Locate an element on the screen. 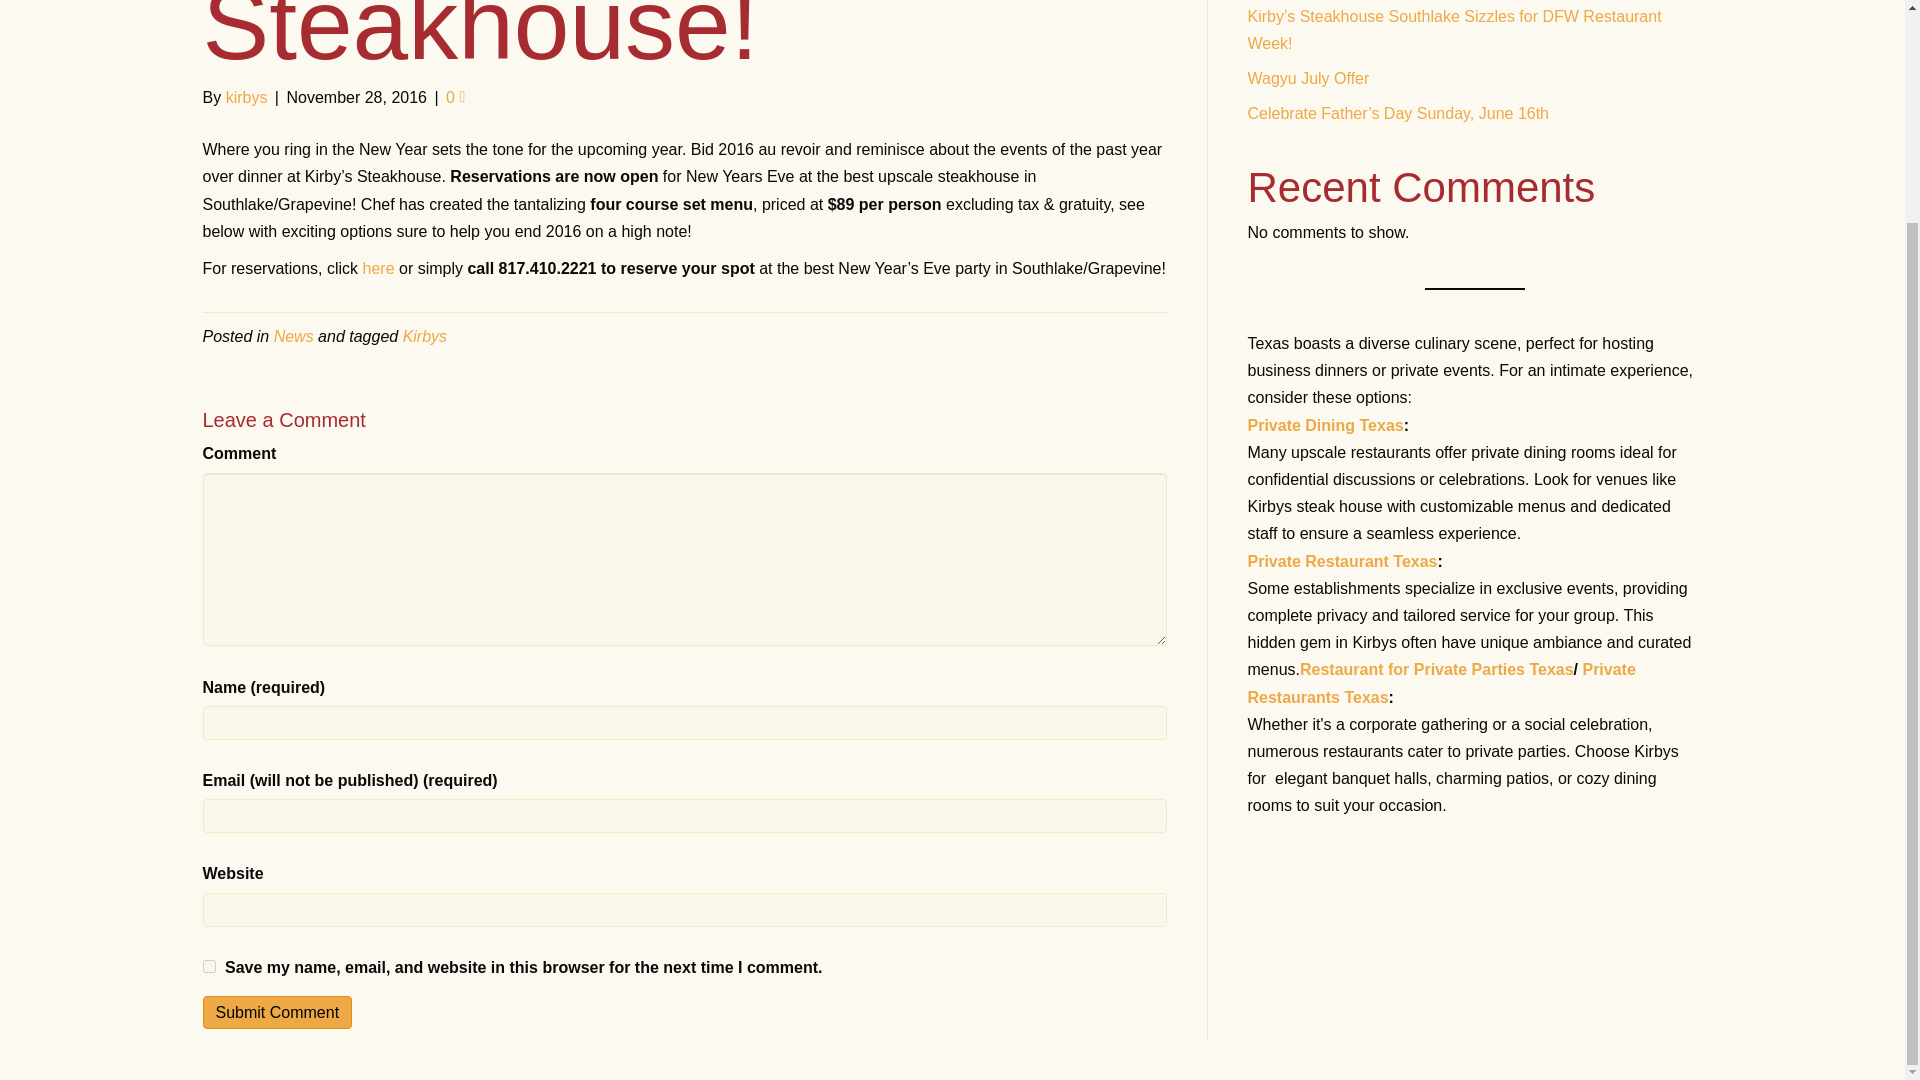  Private Restaurant Texas is located at coordinates (1343, 561).